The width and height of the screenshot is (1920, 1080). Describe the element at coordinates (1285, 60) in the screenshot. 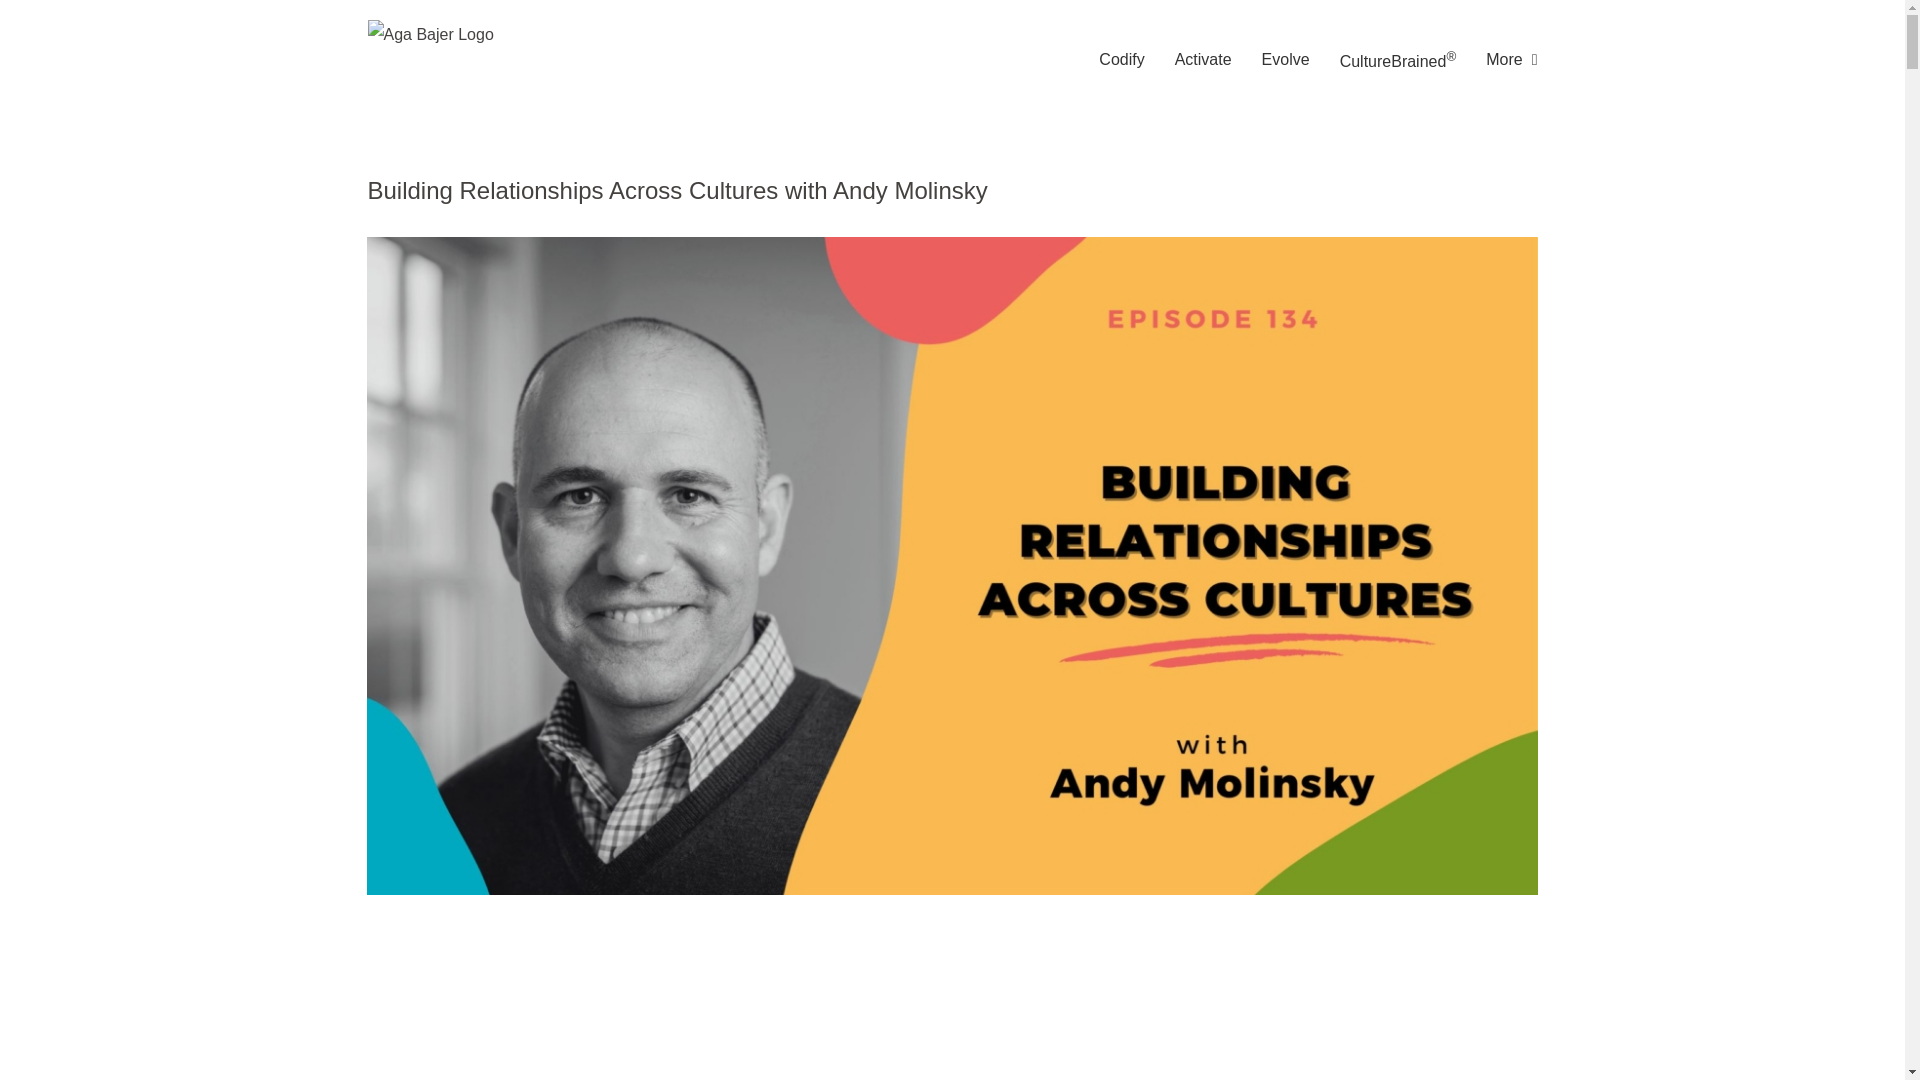

I see `Evolve` at that location.